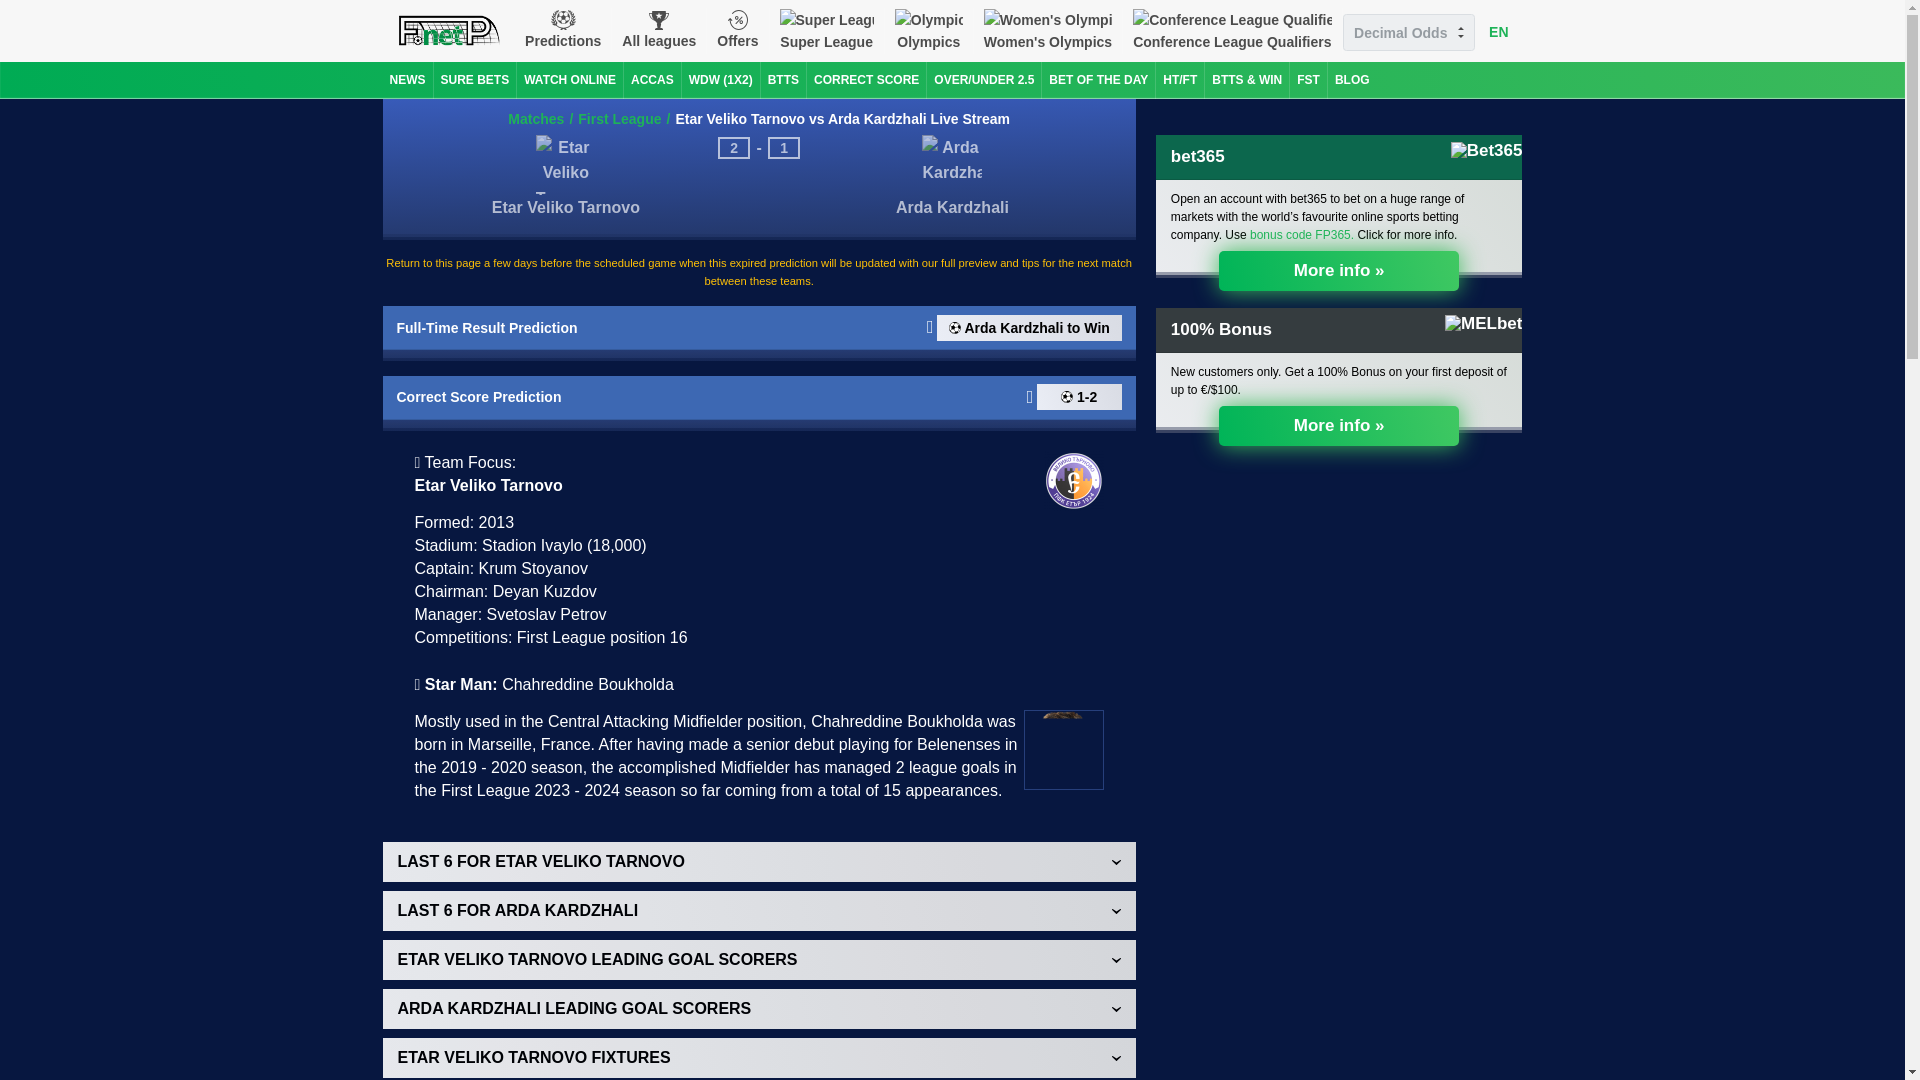  I want to click on Arda Kardzhali, so click(952, 230).